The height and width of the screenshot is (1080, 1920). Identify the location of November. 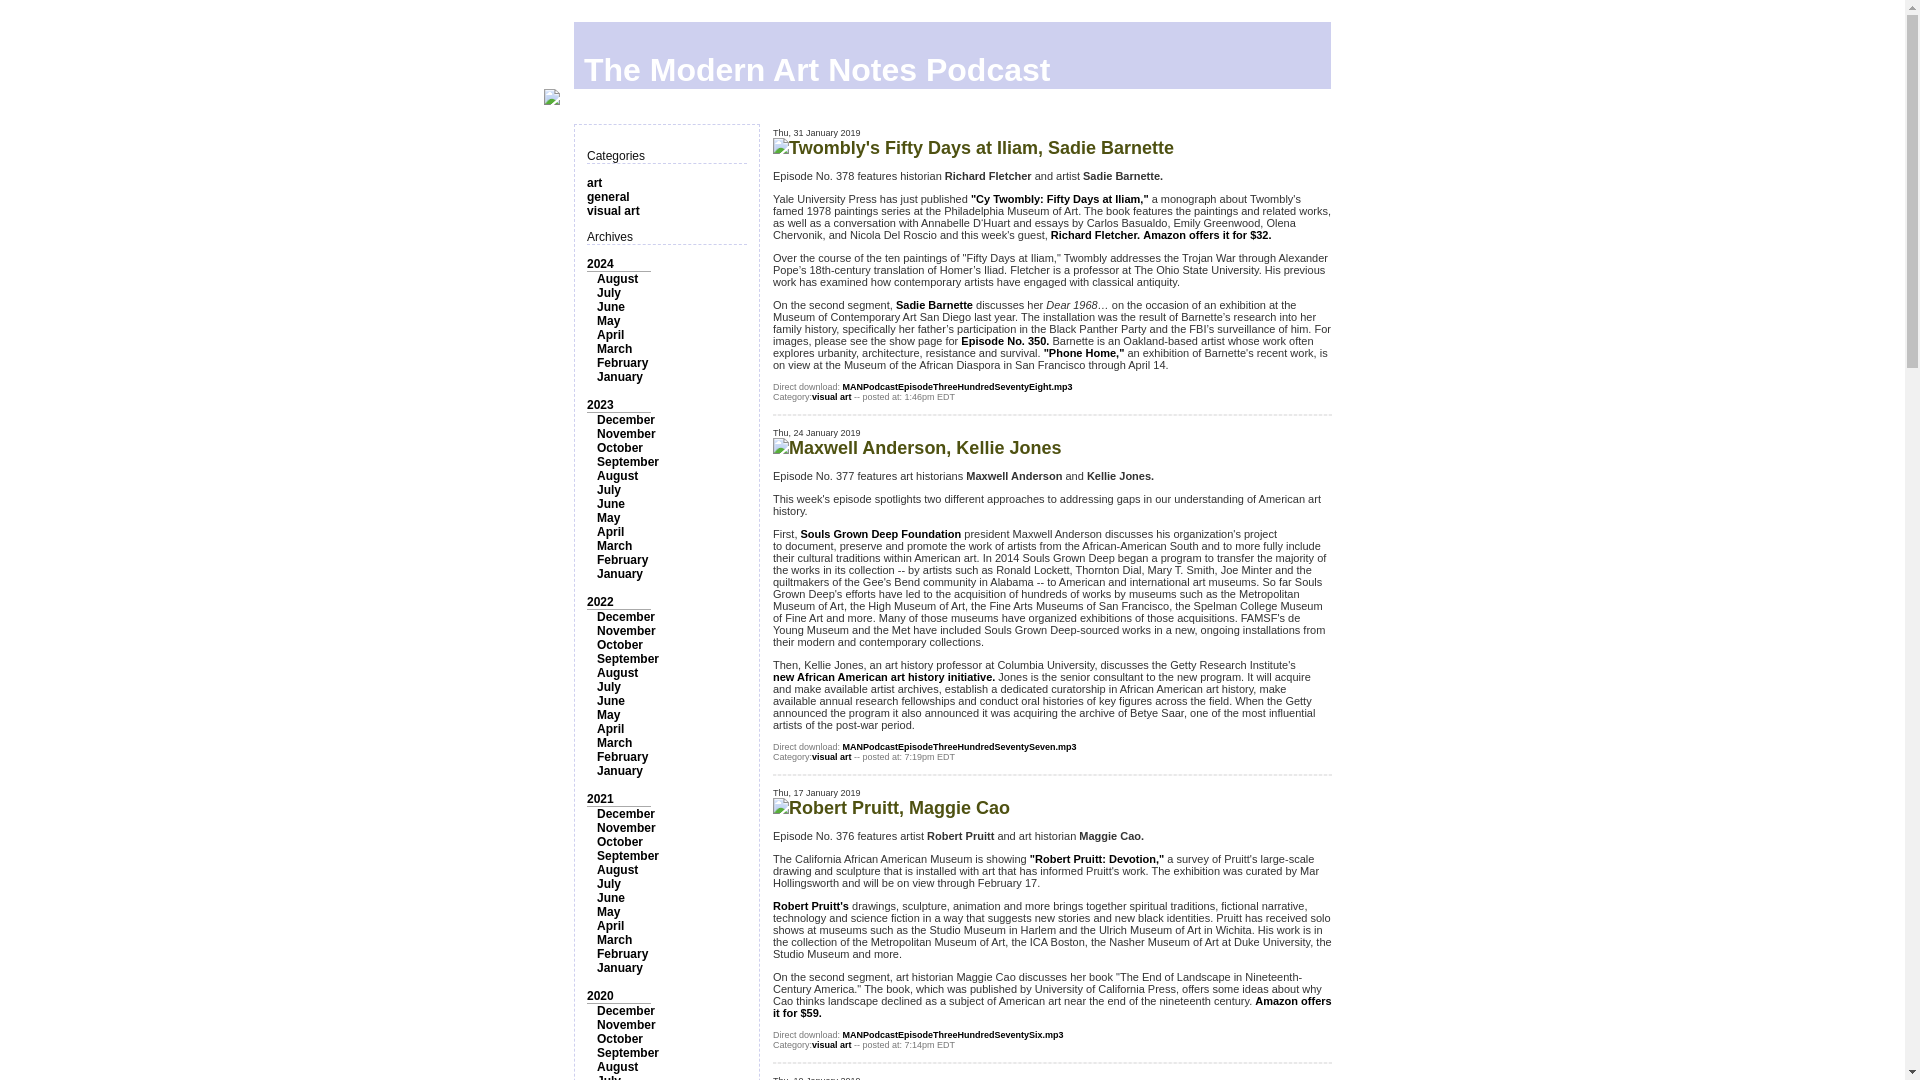
(626, 433).